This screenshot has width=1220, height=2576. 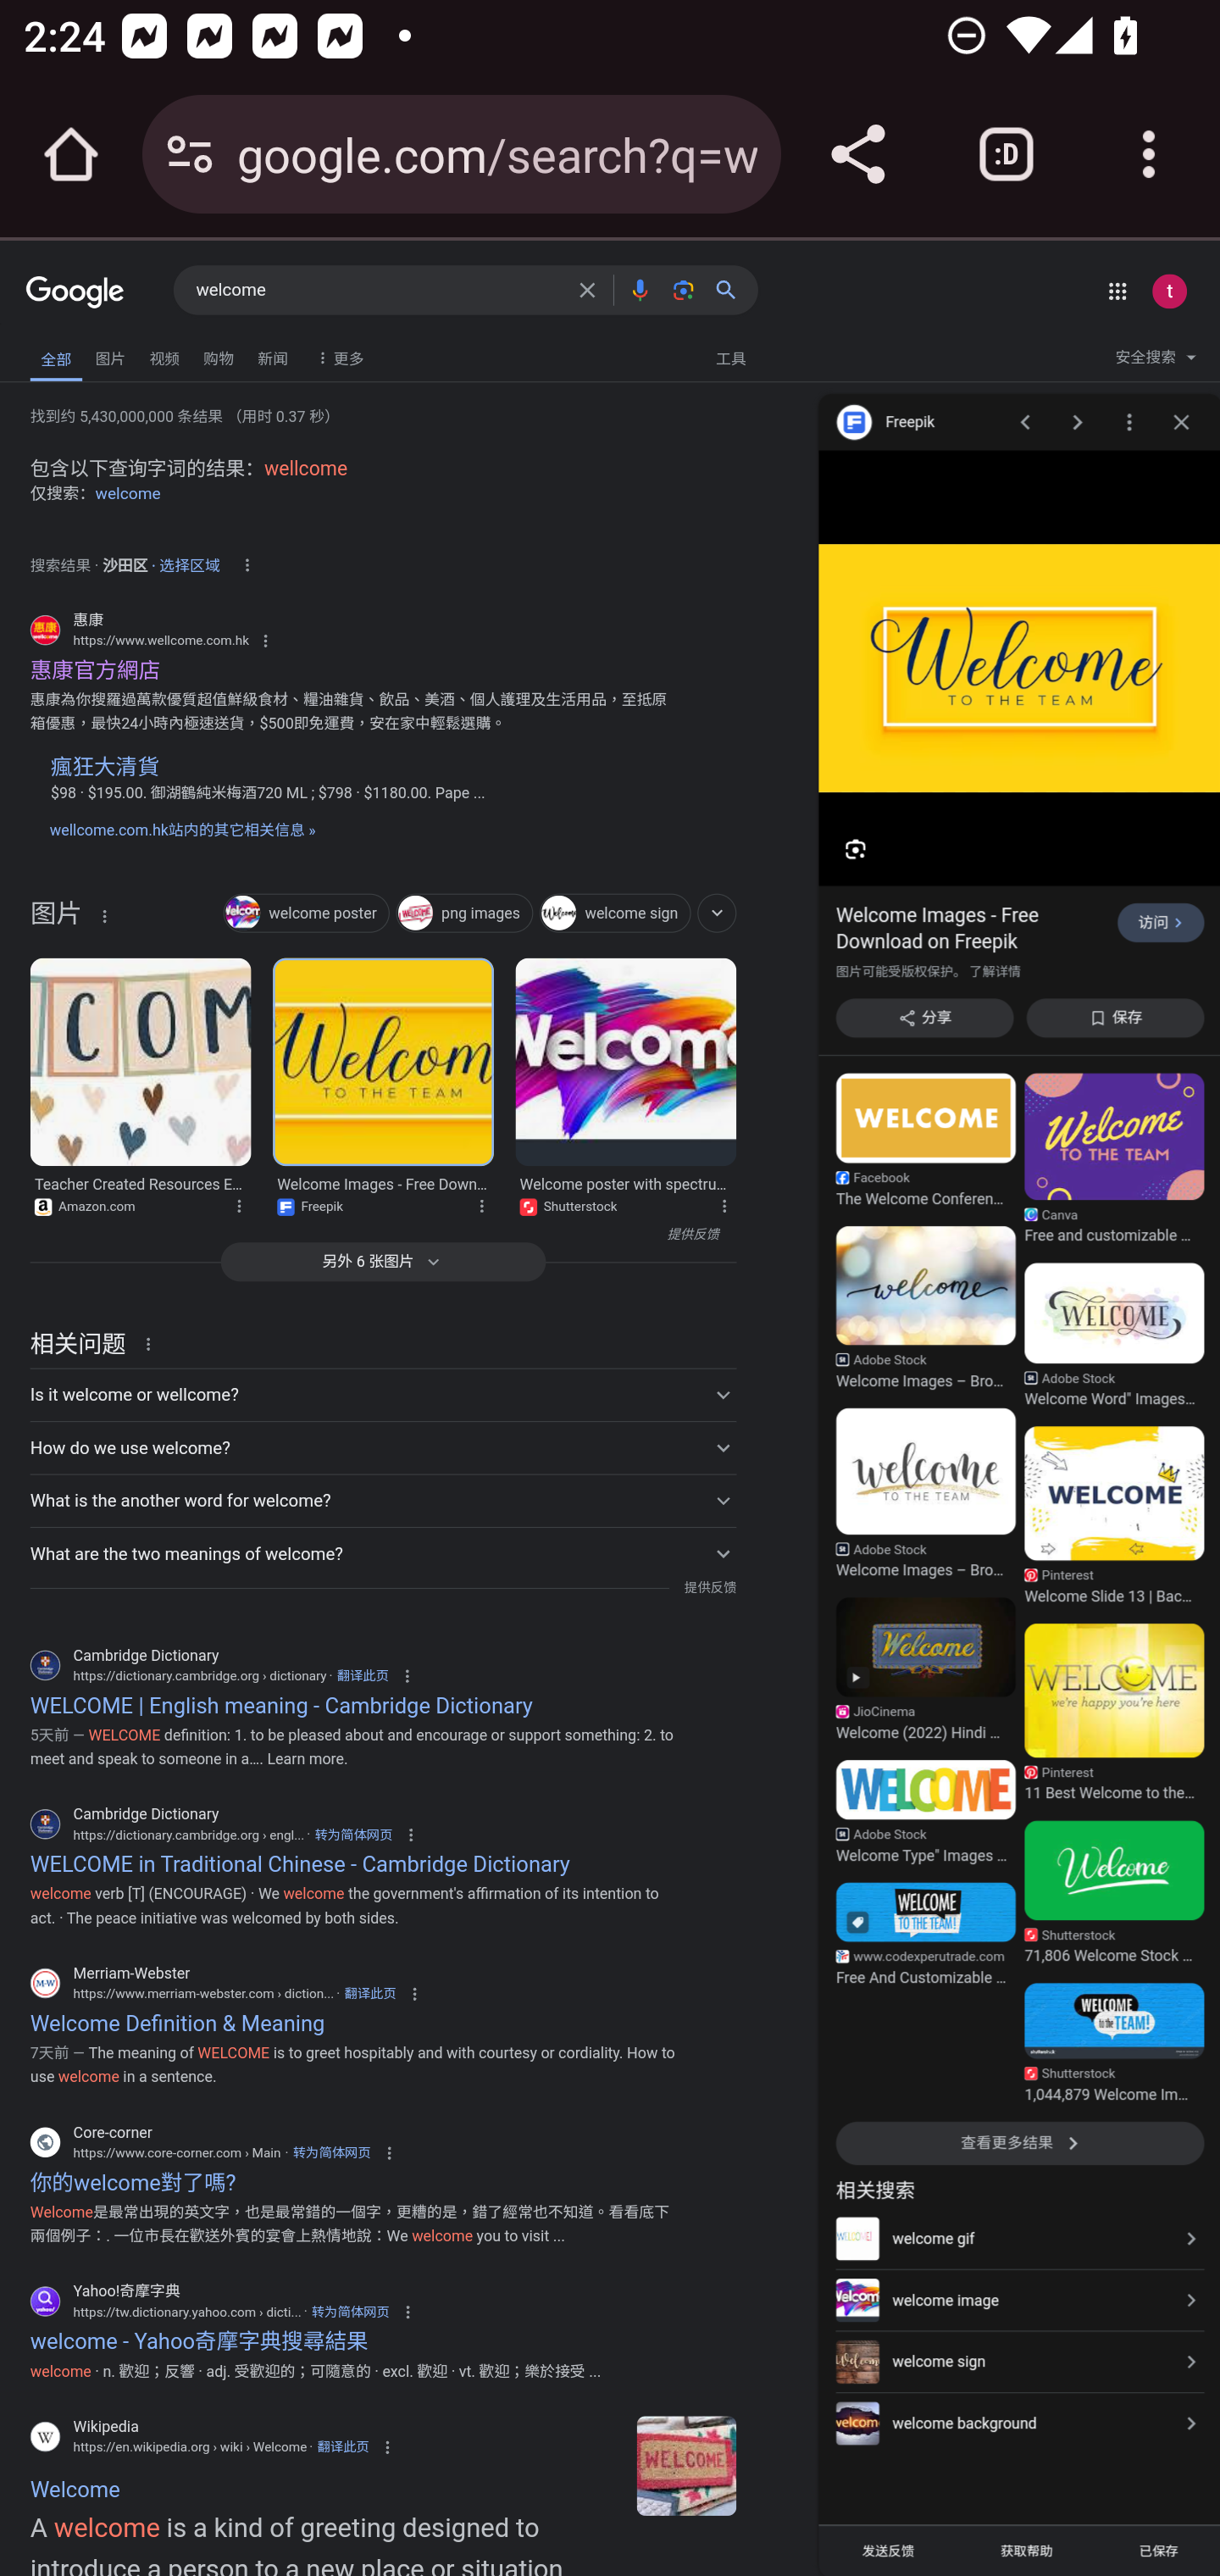 What do you see at coordinates (153, 1343) in the screenshot?
I see `关于这条结果的详细信息` at bounding box center [153, 1343].